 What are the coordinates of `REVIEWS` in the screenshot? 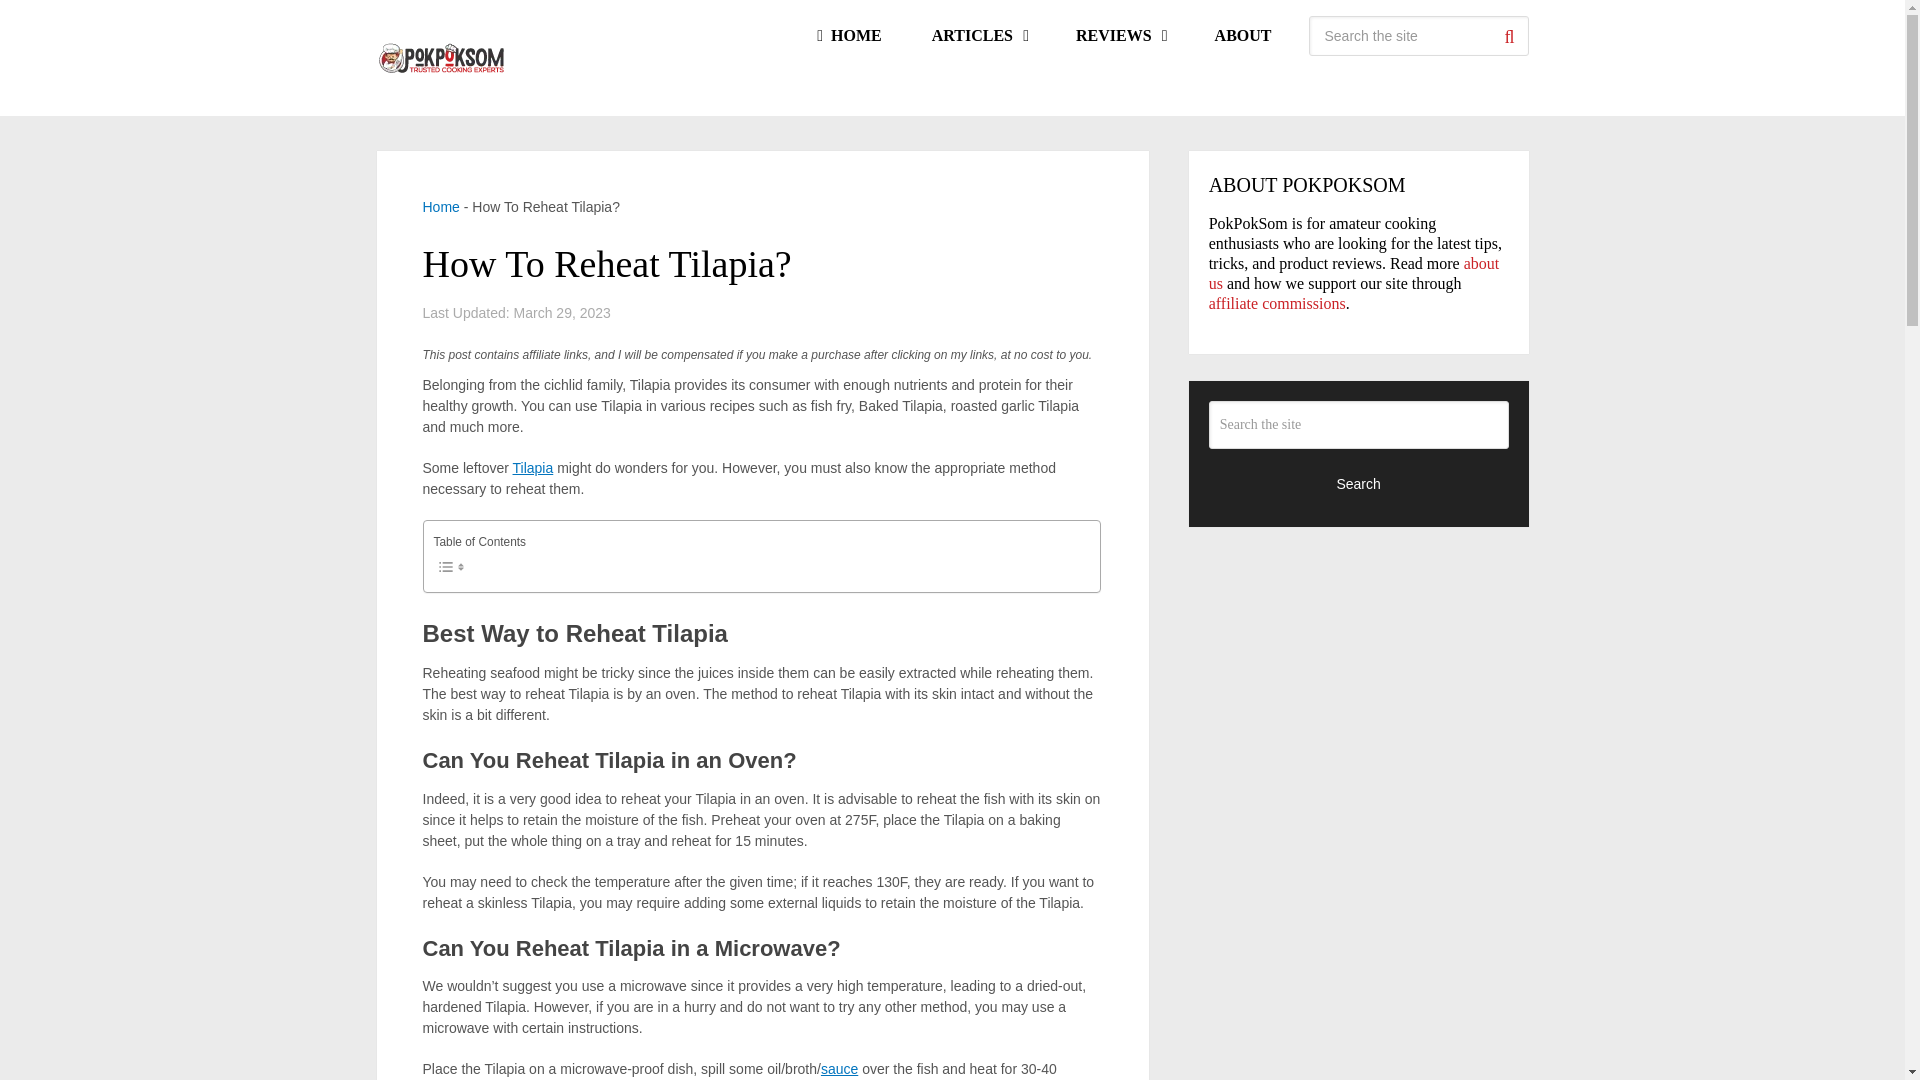 It's located at (1120, 36).